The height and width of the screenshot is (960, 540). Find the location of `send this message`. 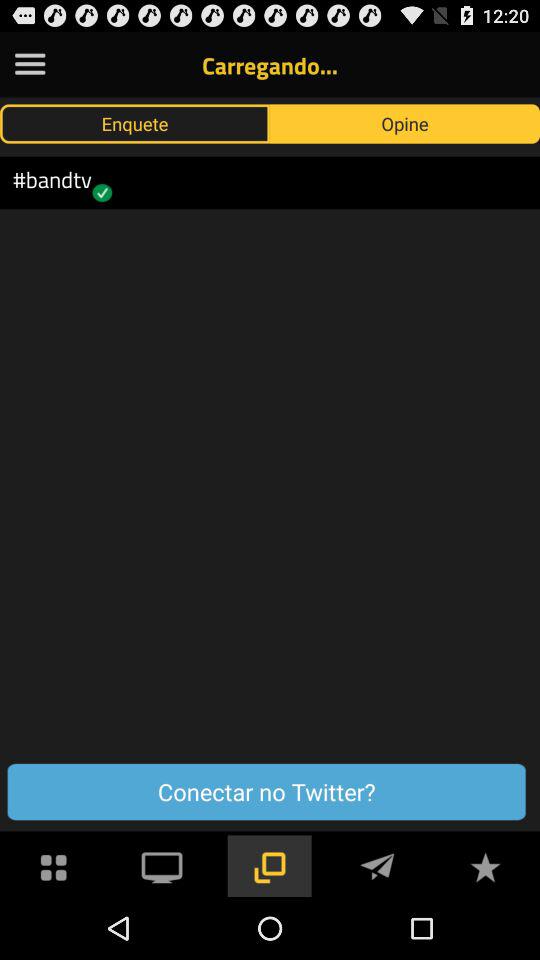

send this message is located at coordinates (377, 866).